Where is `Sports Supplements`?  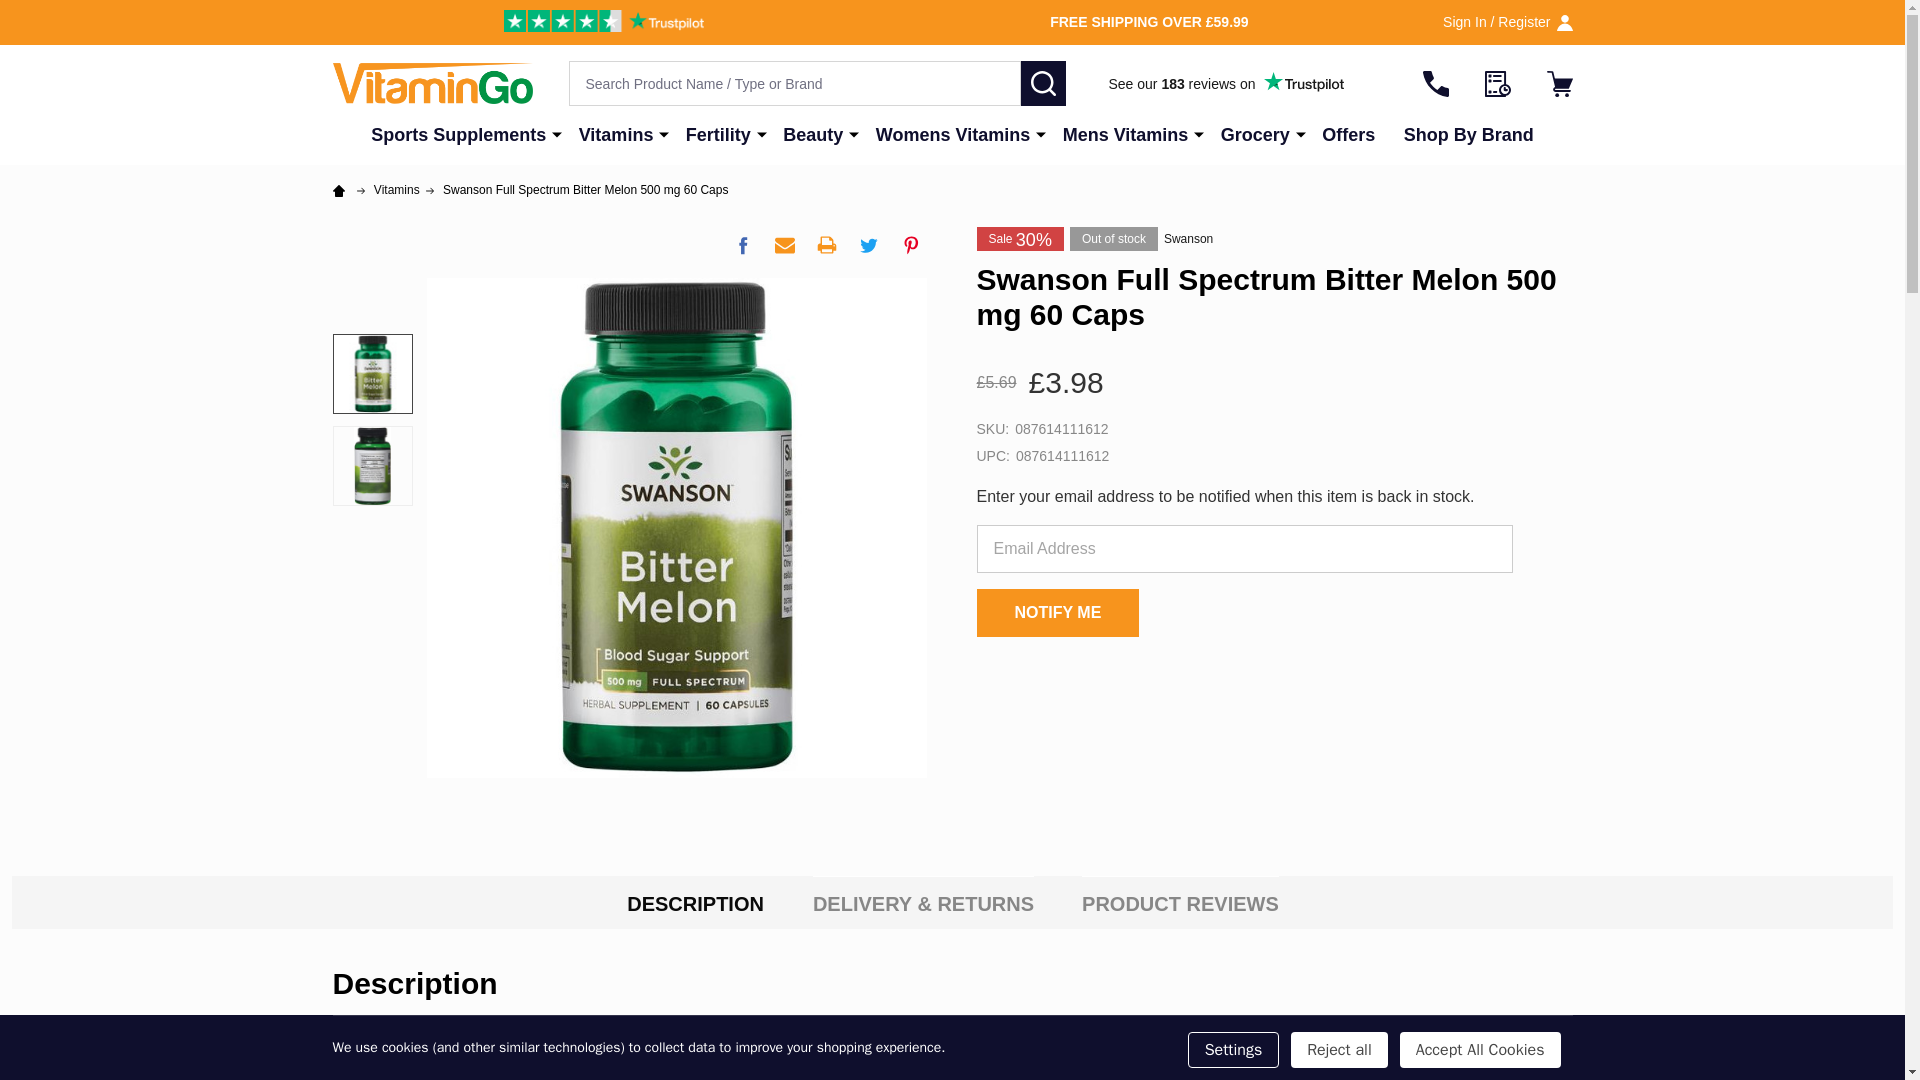 Sports Supplements is located at coordinates (454, 135).